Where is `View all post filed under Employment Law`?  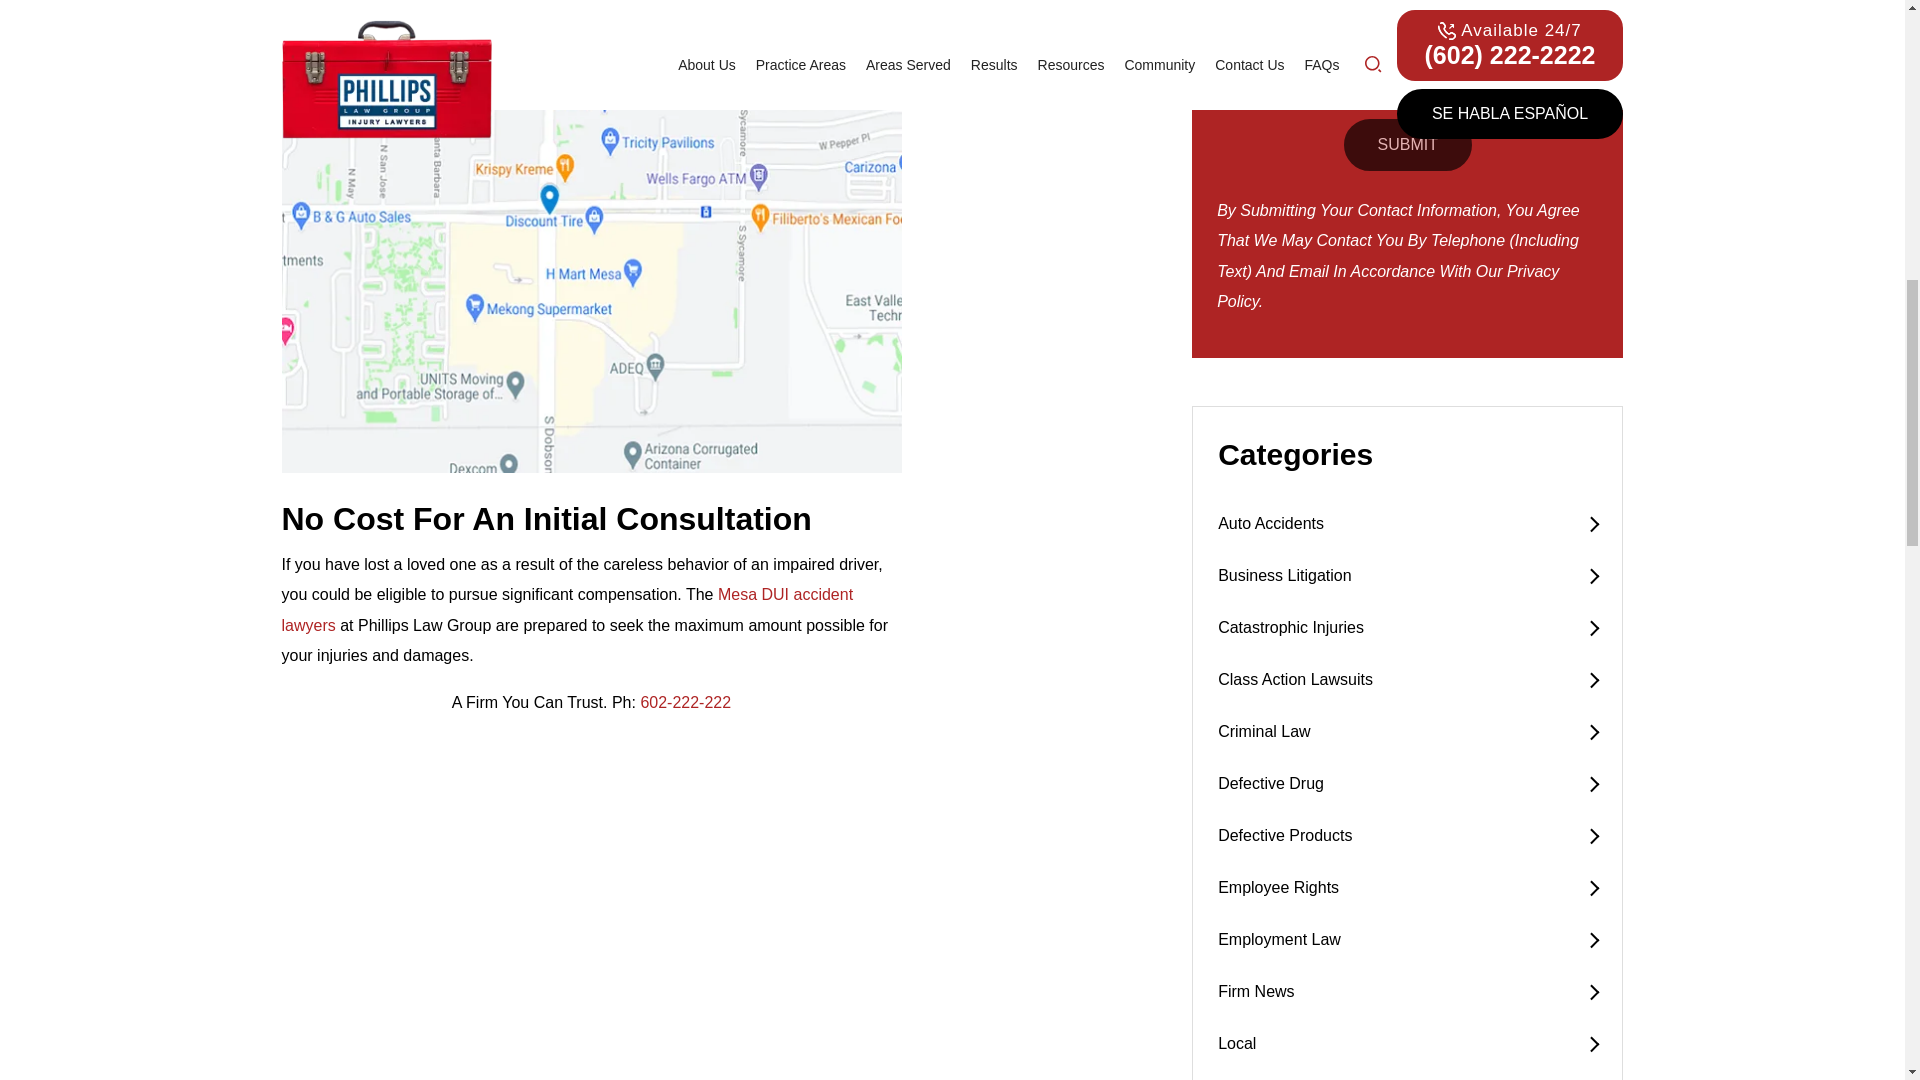 View all post filed under Employment Law is located at coordinates (1407, 939).